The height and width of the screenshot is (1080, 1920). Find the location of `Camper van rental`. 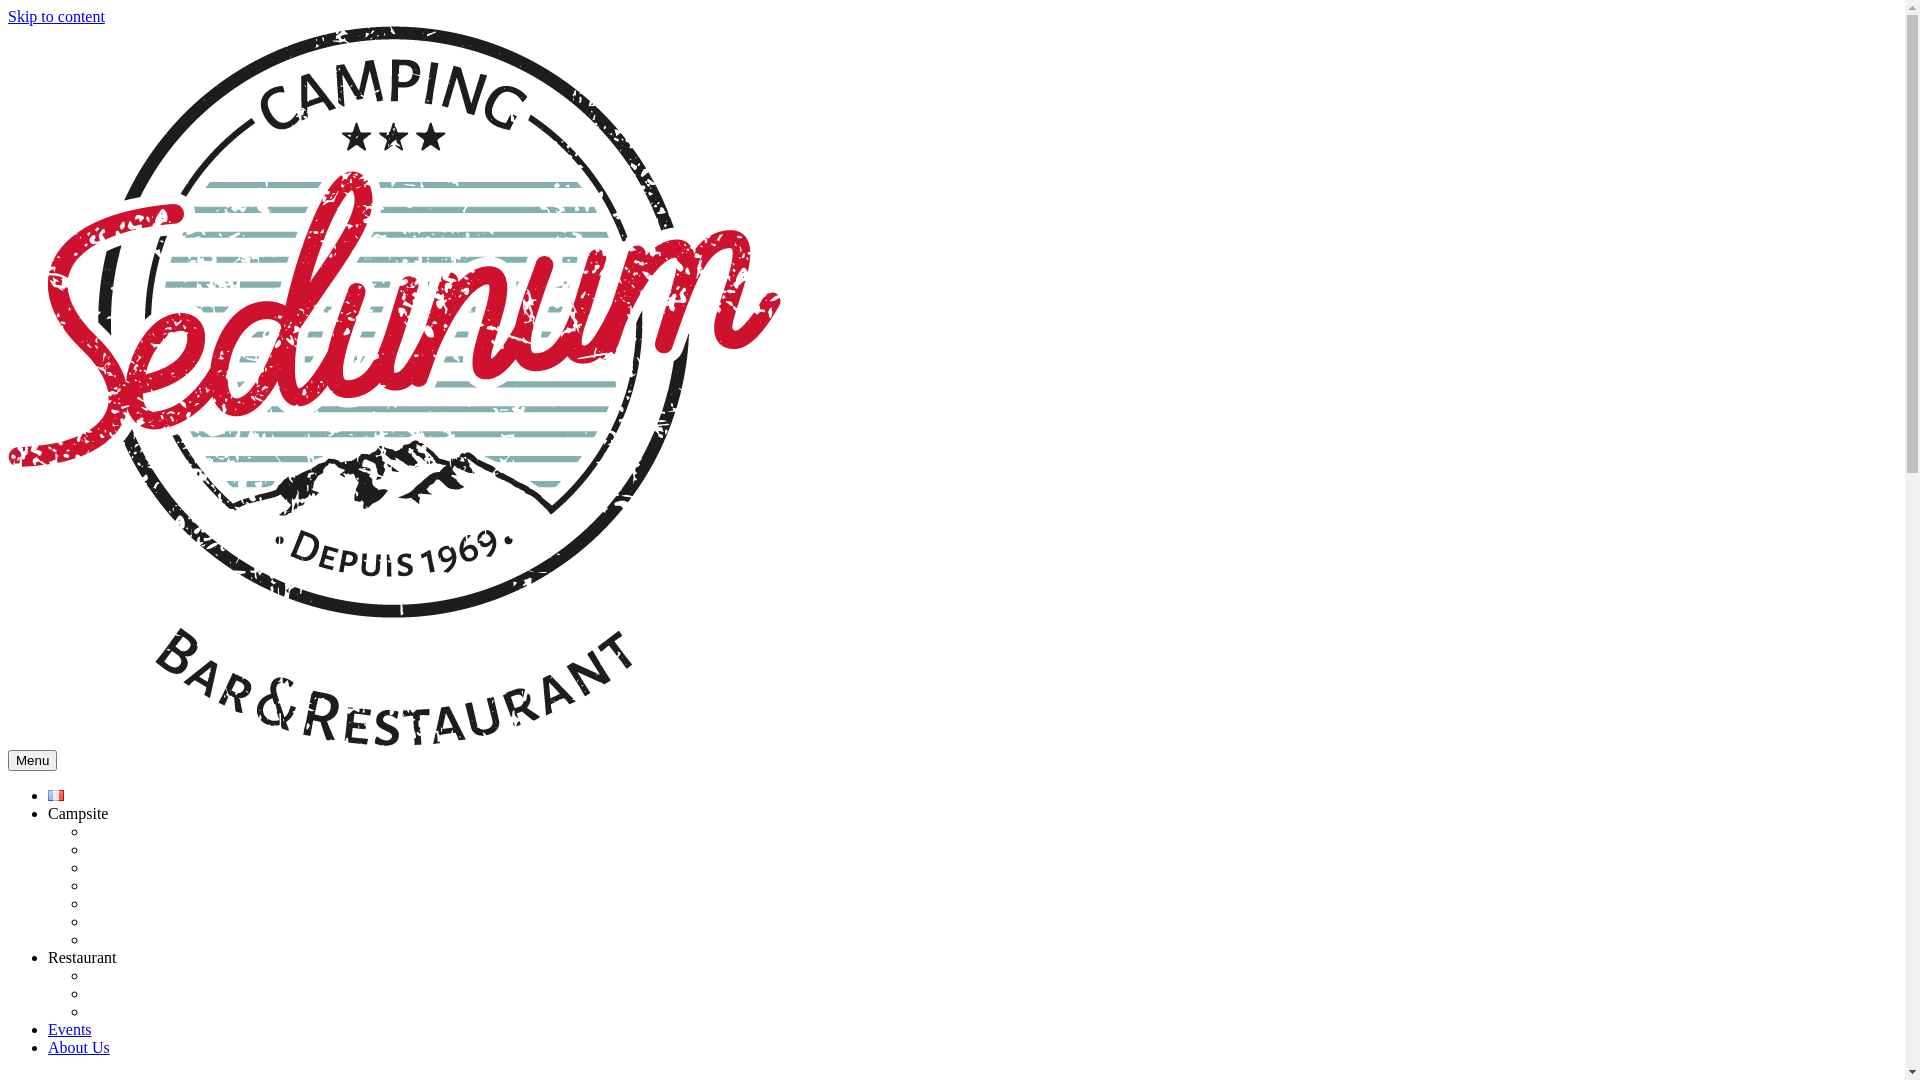

Camper van rental is located at coordinates (147, 940).